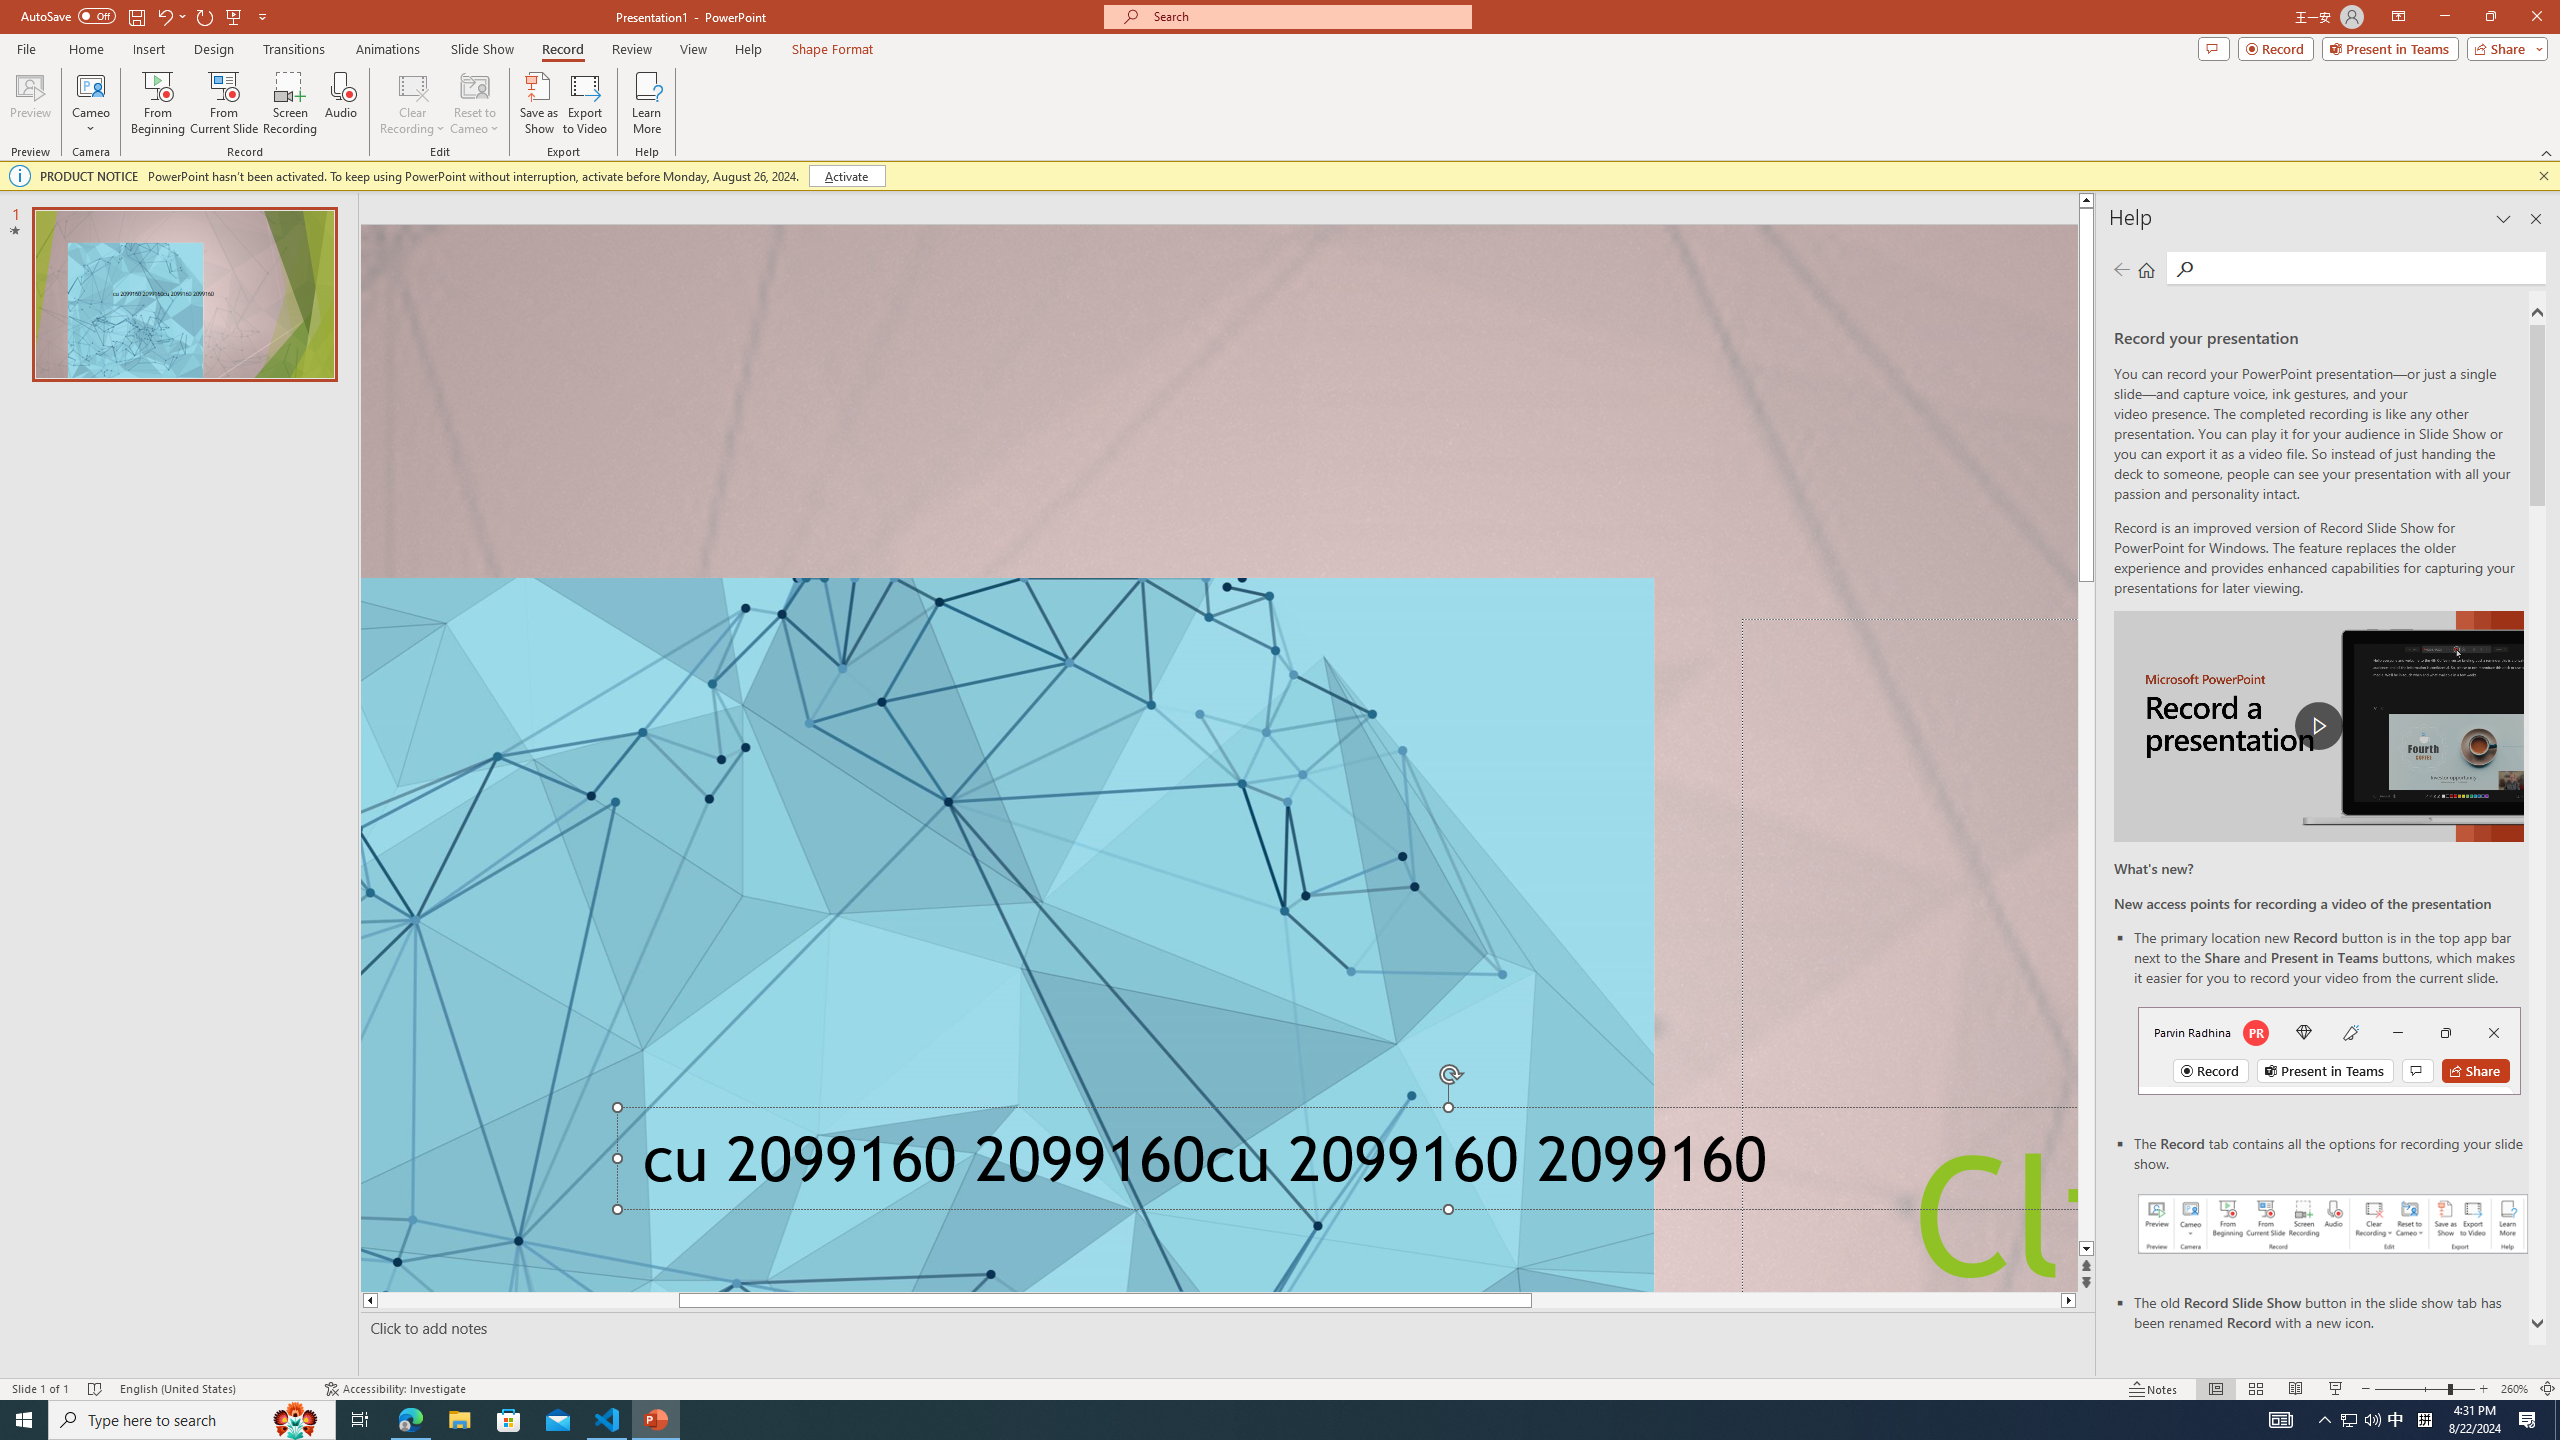 This screenshot has width=2560, height=1440. What do you see at coordinates (1341, 1166) in the screenshot?
I see `TextBox 61` at bounding box center [1341, 1166].